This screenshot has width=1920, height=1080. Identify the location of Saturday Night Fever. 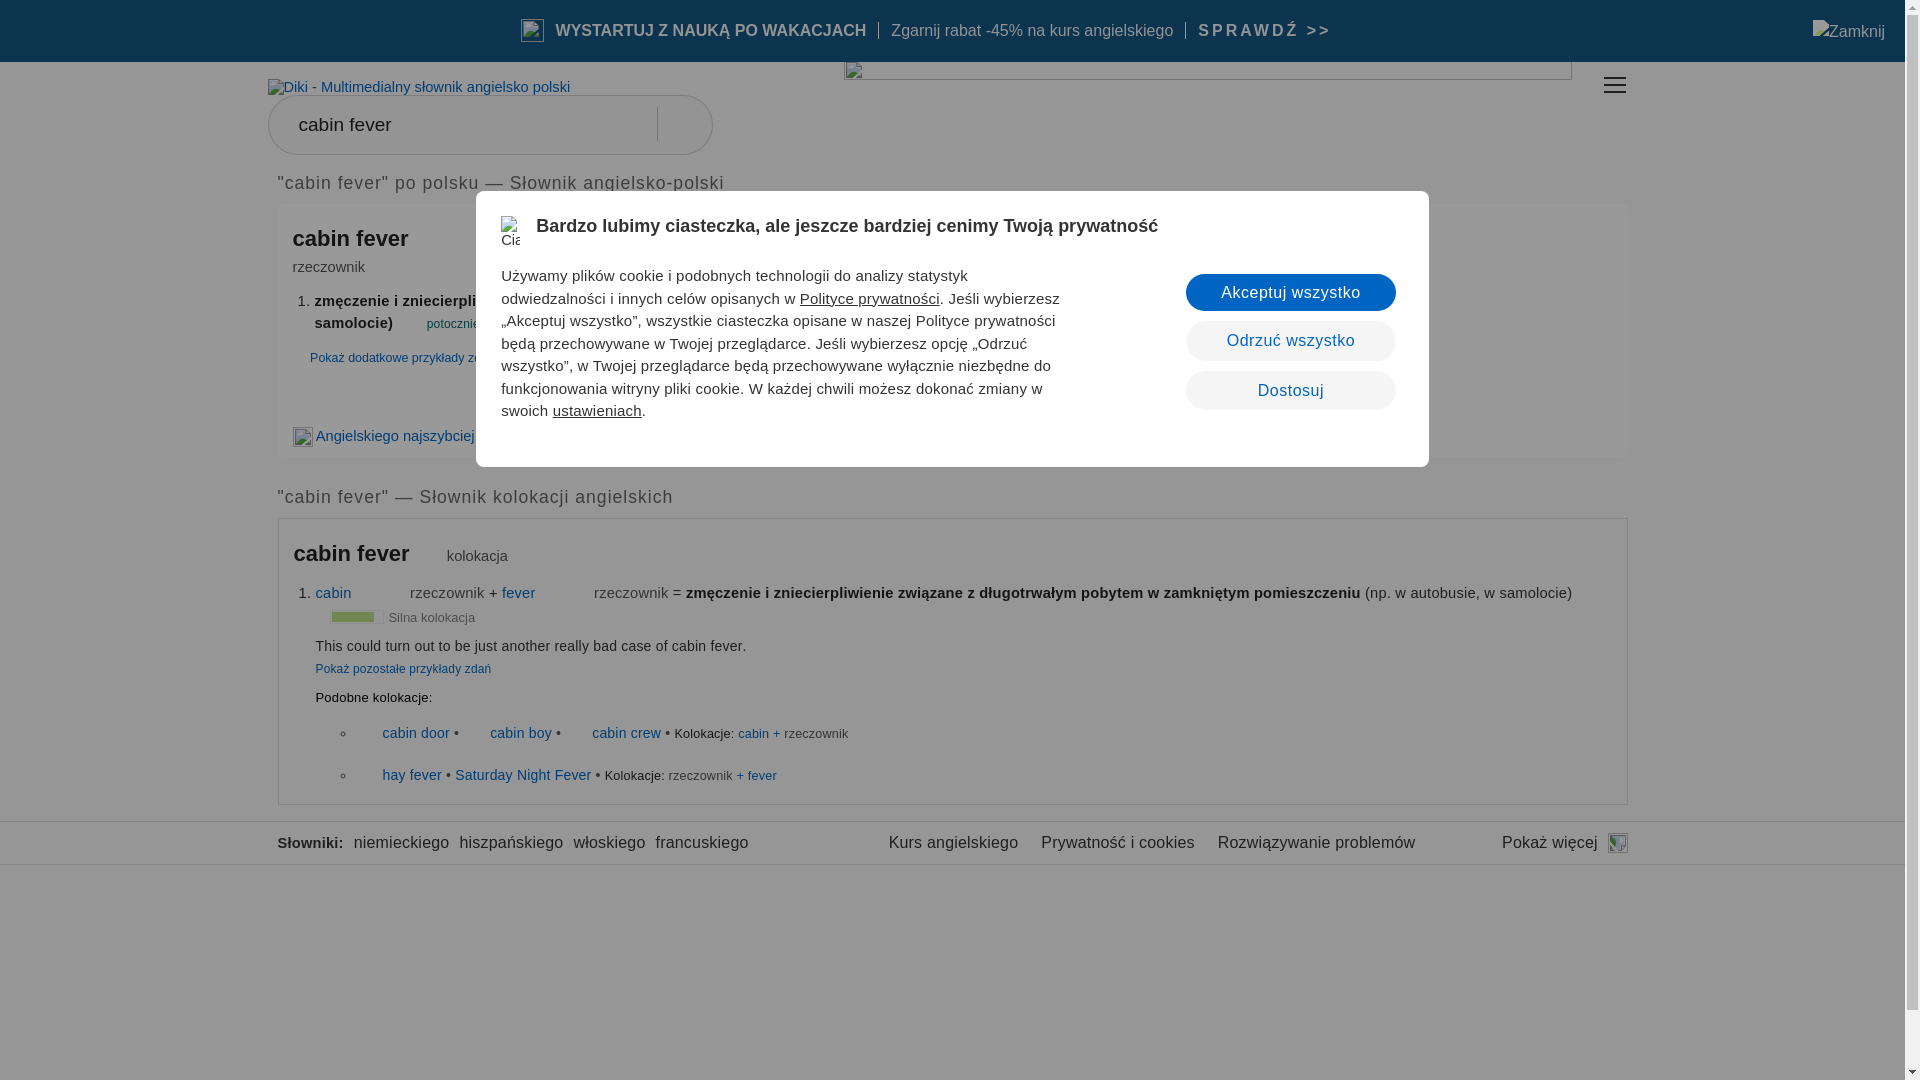
(523, 774).